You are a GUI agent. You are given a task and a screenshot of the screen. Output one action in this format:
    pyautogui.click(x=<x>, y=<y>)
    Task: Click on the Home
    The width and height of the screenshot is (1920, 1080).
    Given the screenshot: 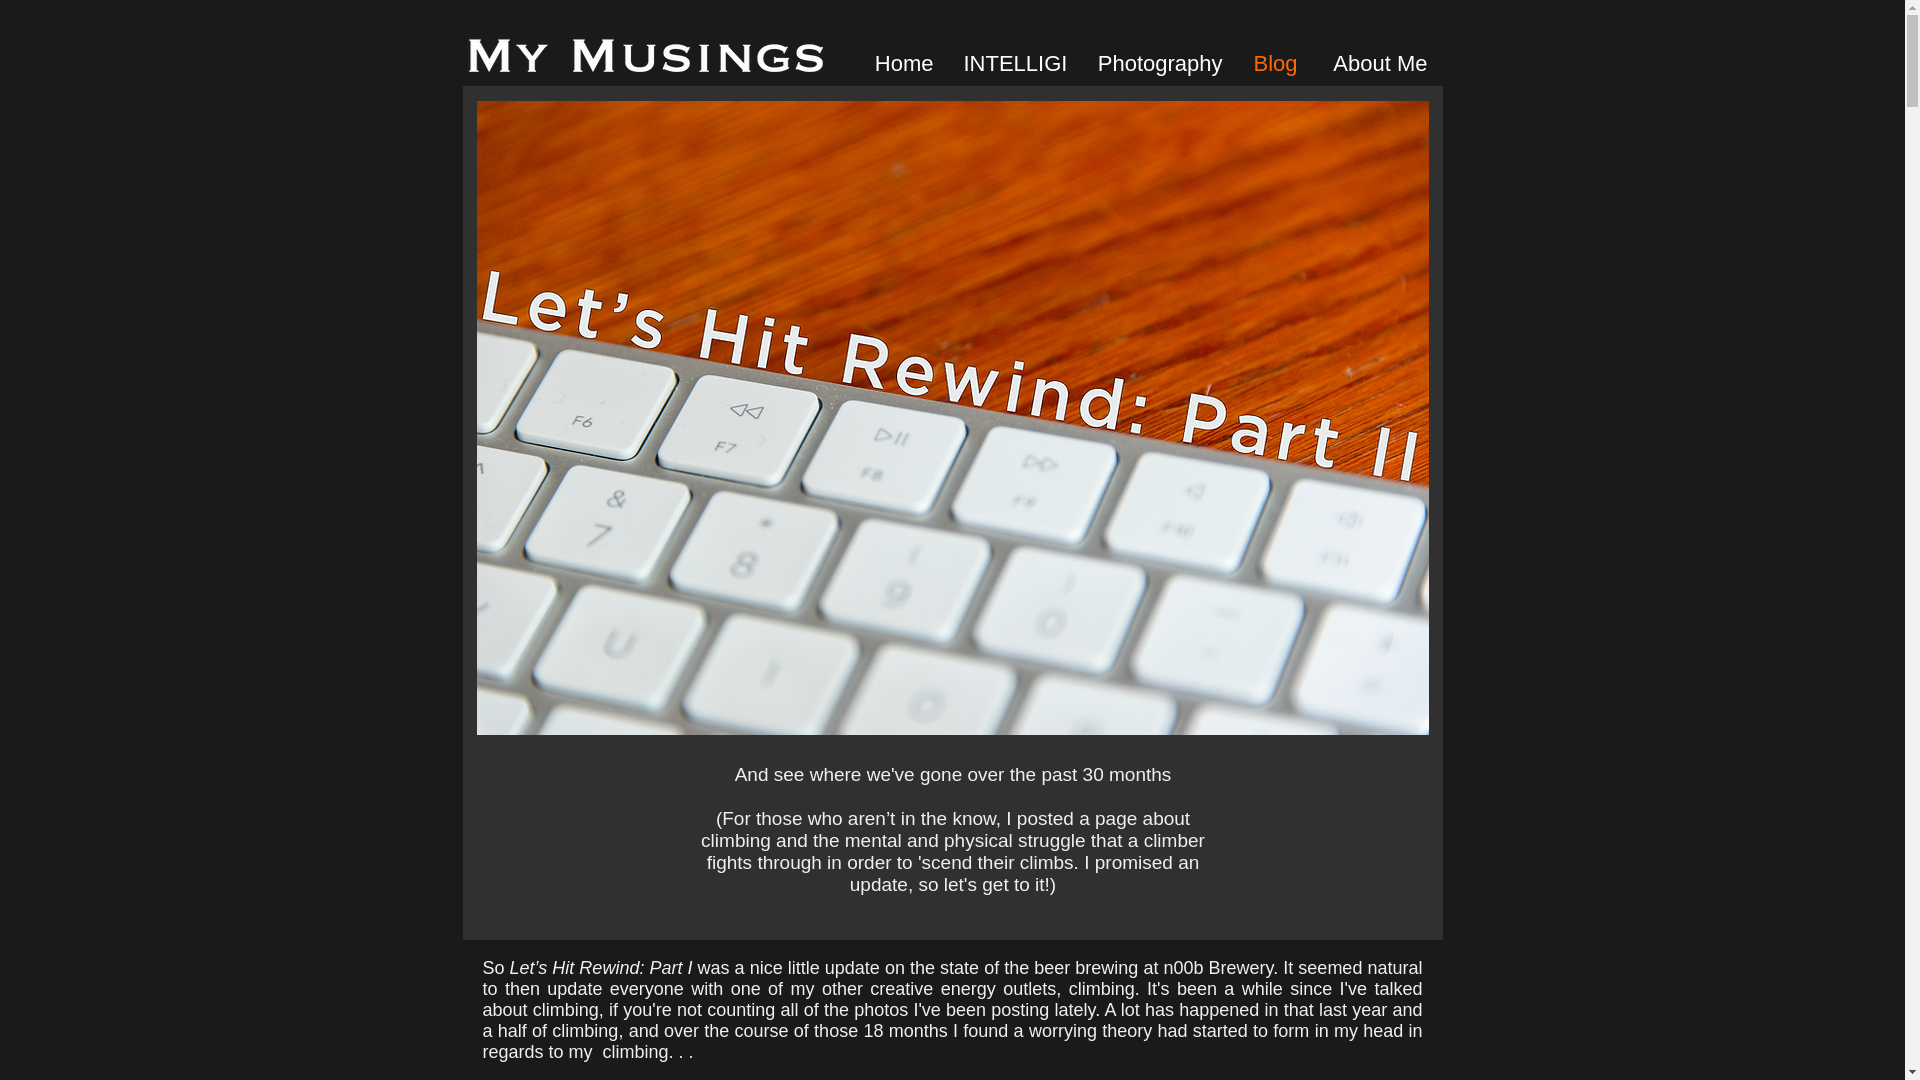 What is the action you would take?
    pyautogui.click(x=903, y=63)
    